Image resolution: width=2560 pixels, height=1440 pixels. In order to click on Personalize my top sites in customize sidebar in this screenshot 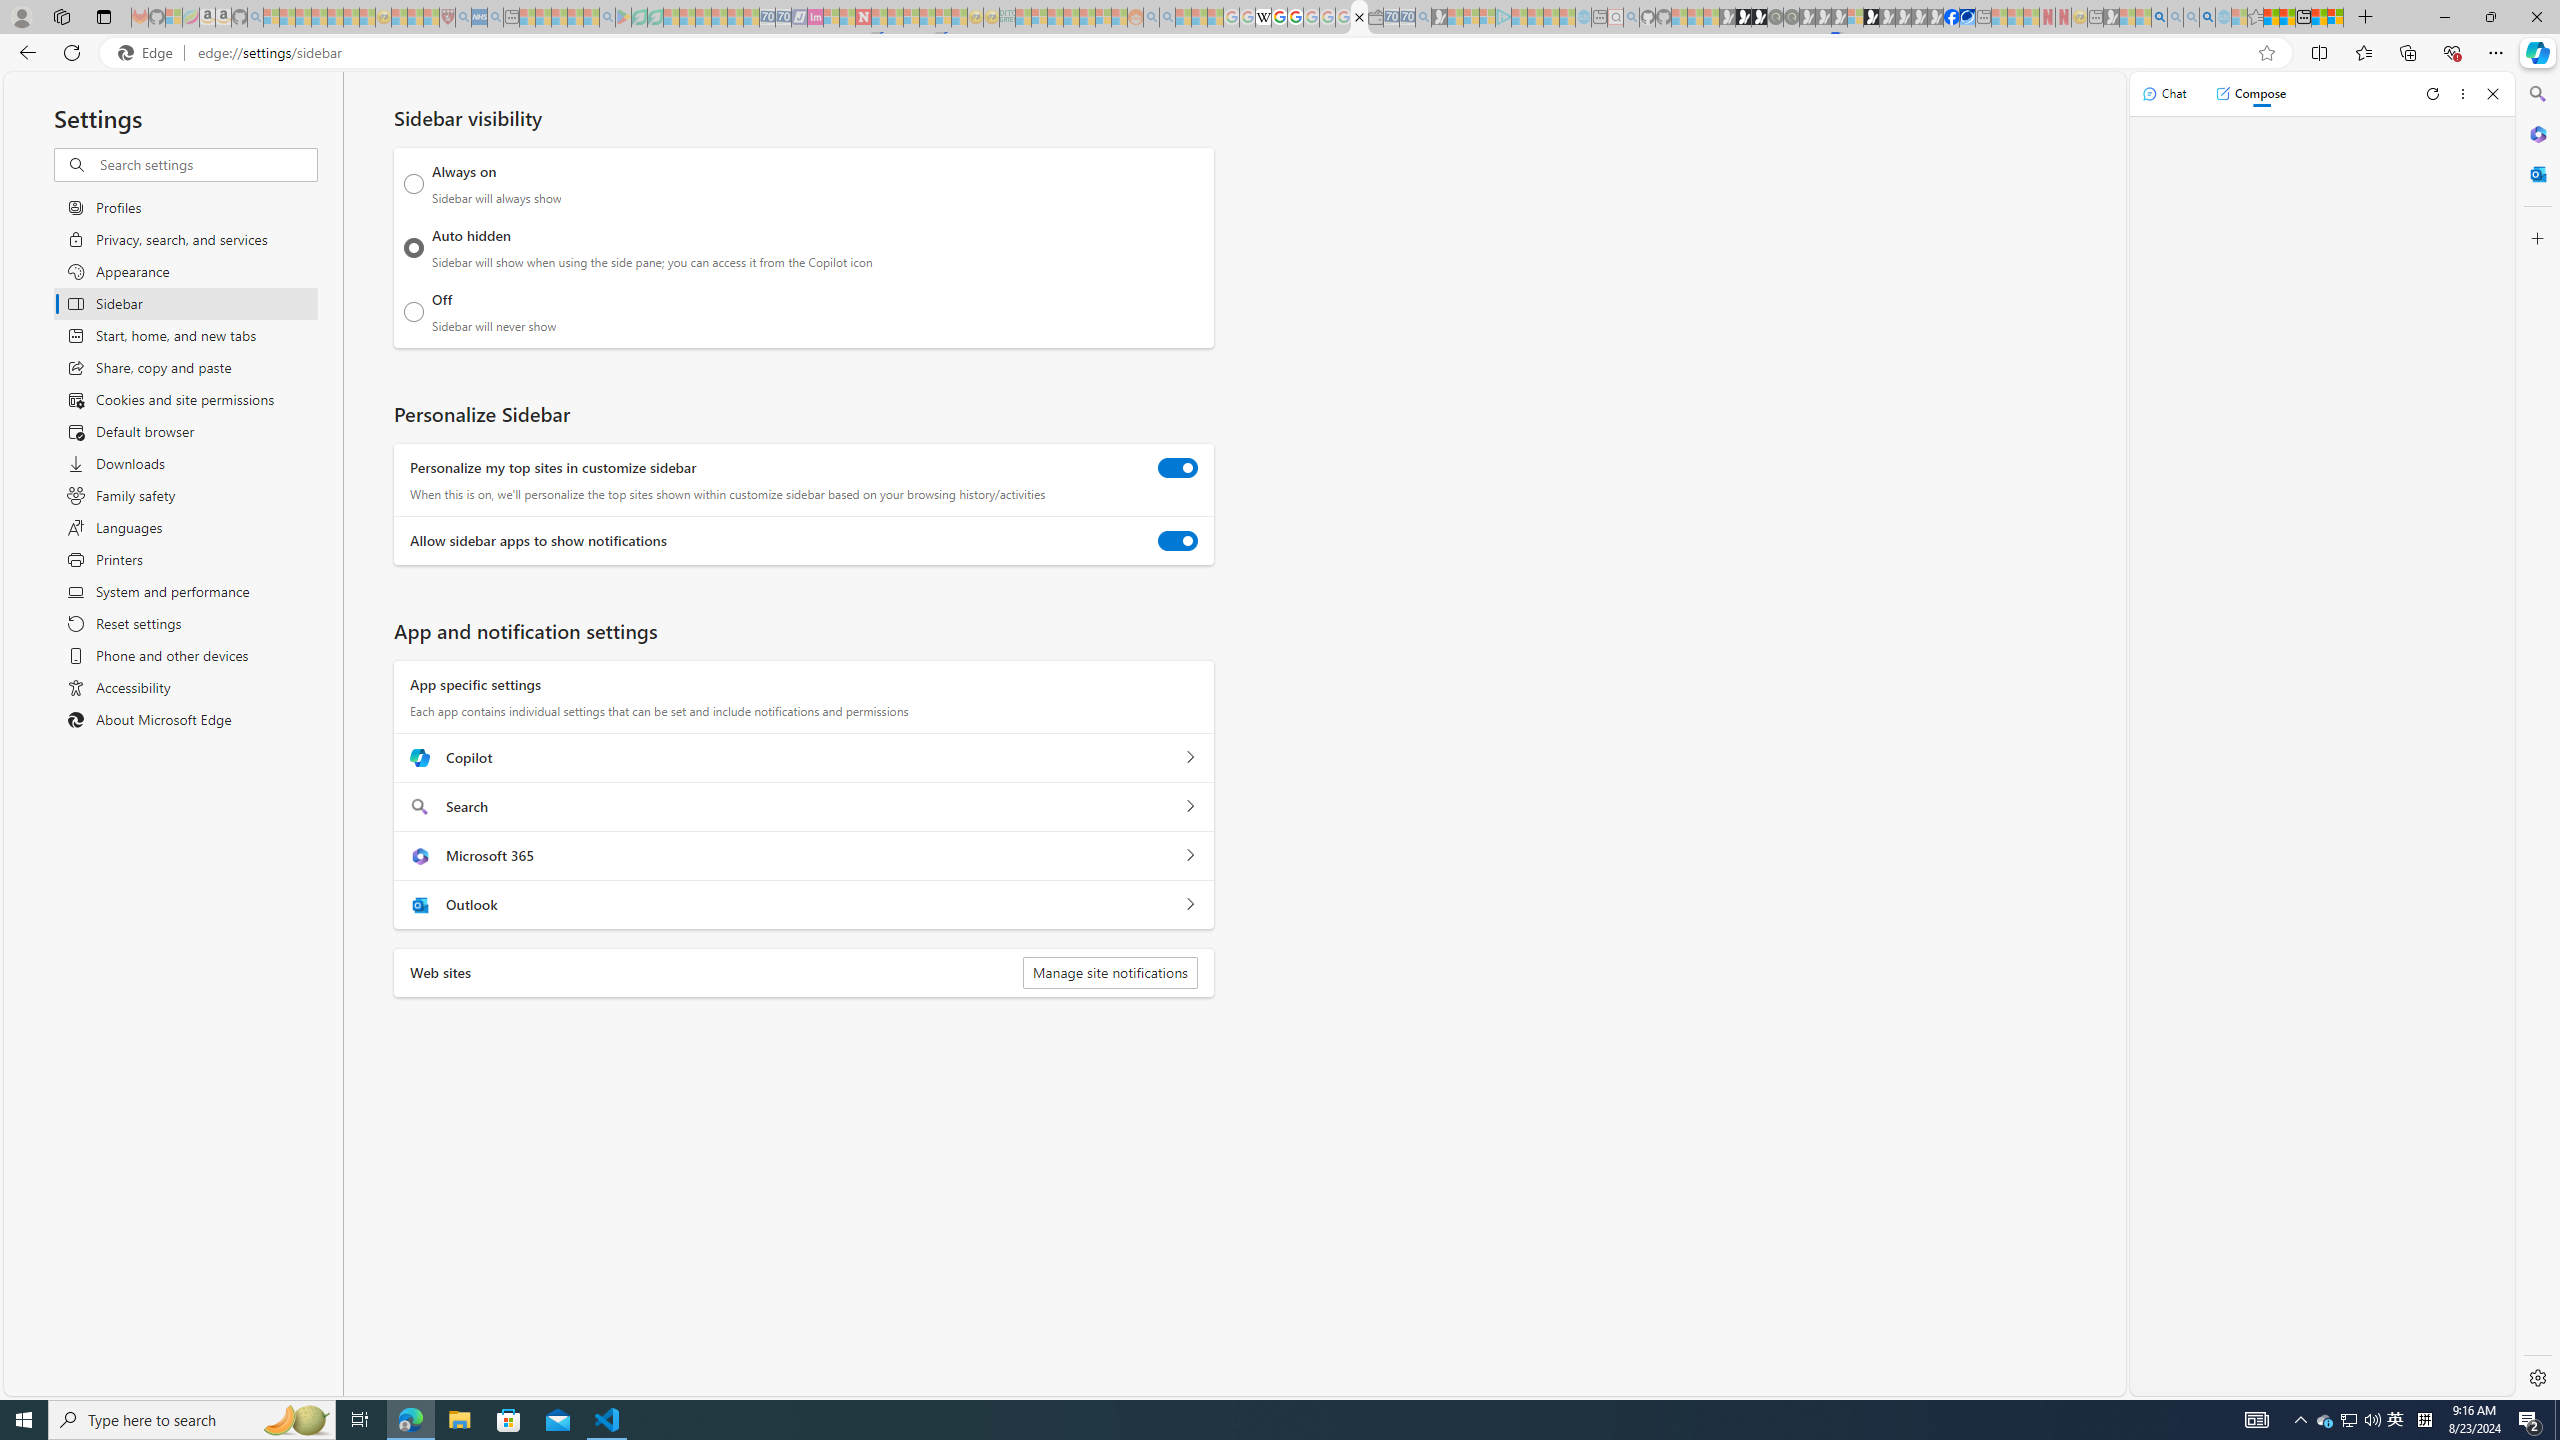, I will do `click(1178, 468)`.